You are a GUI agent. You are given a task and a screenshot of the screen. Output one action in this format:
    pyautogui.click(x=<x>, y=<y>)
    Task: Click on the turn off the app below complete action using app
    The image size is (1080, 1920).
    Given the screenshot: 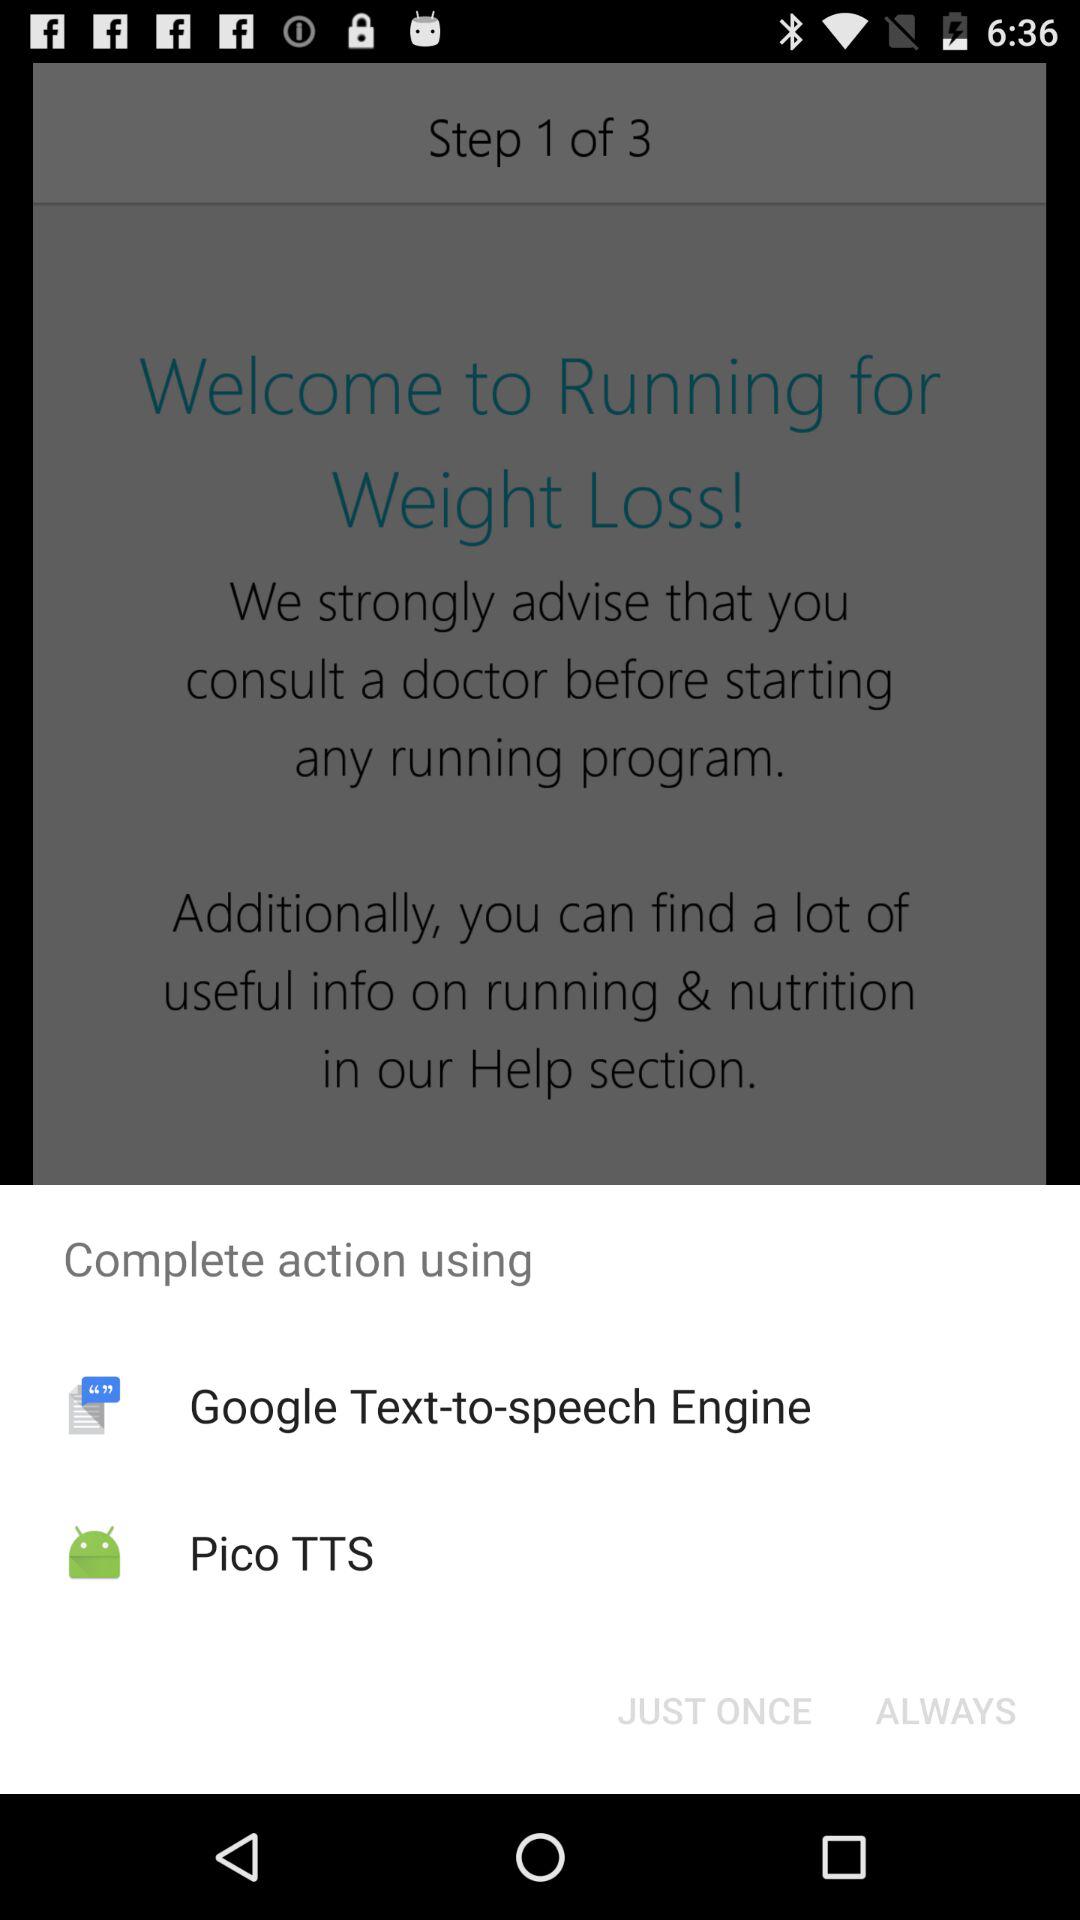 What is the action you would take?
    pyautogui.click(x=946, y=1710)
    